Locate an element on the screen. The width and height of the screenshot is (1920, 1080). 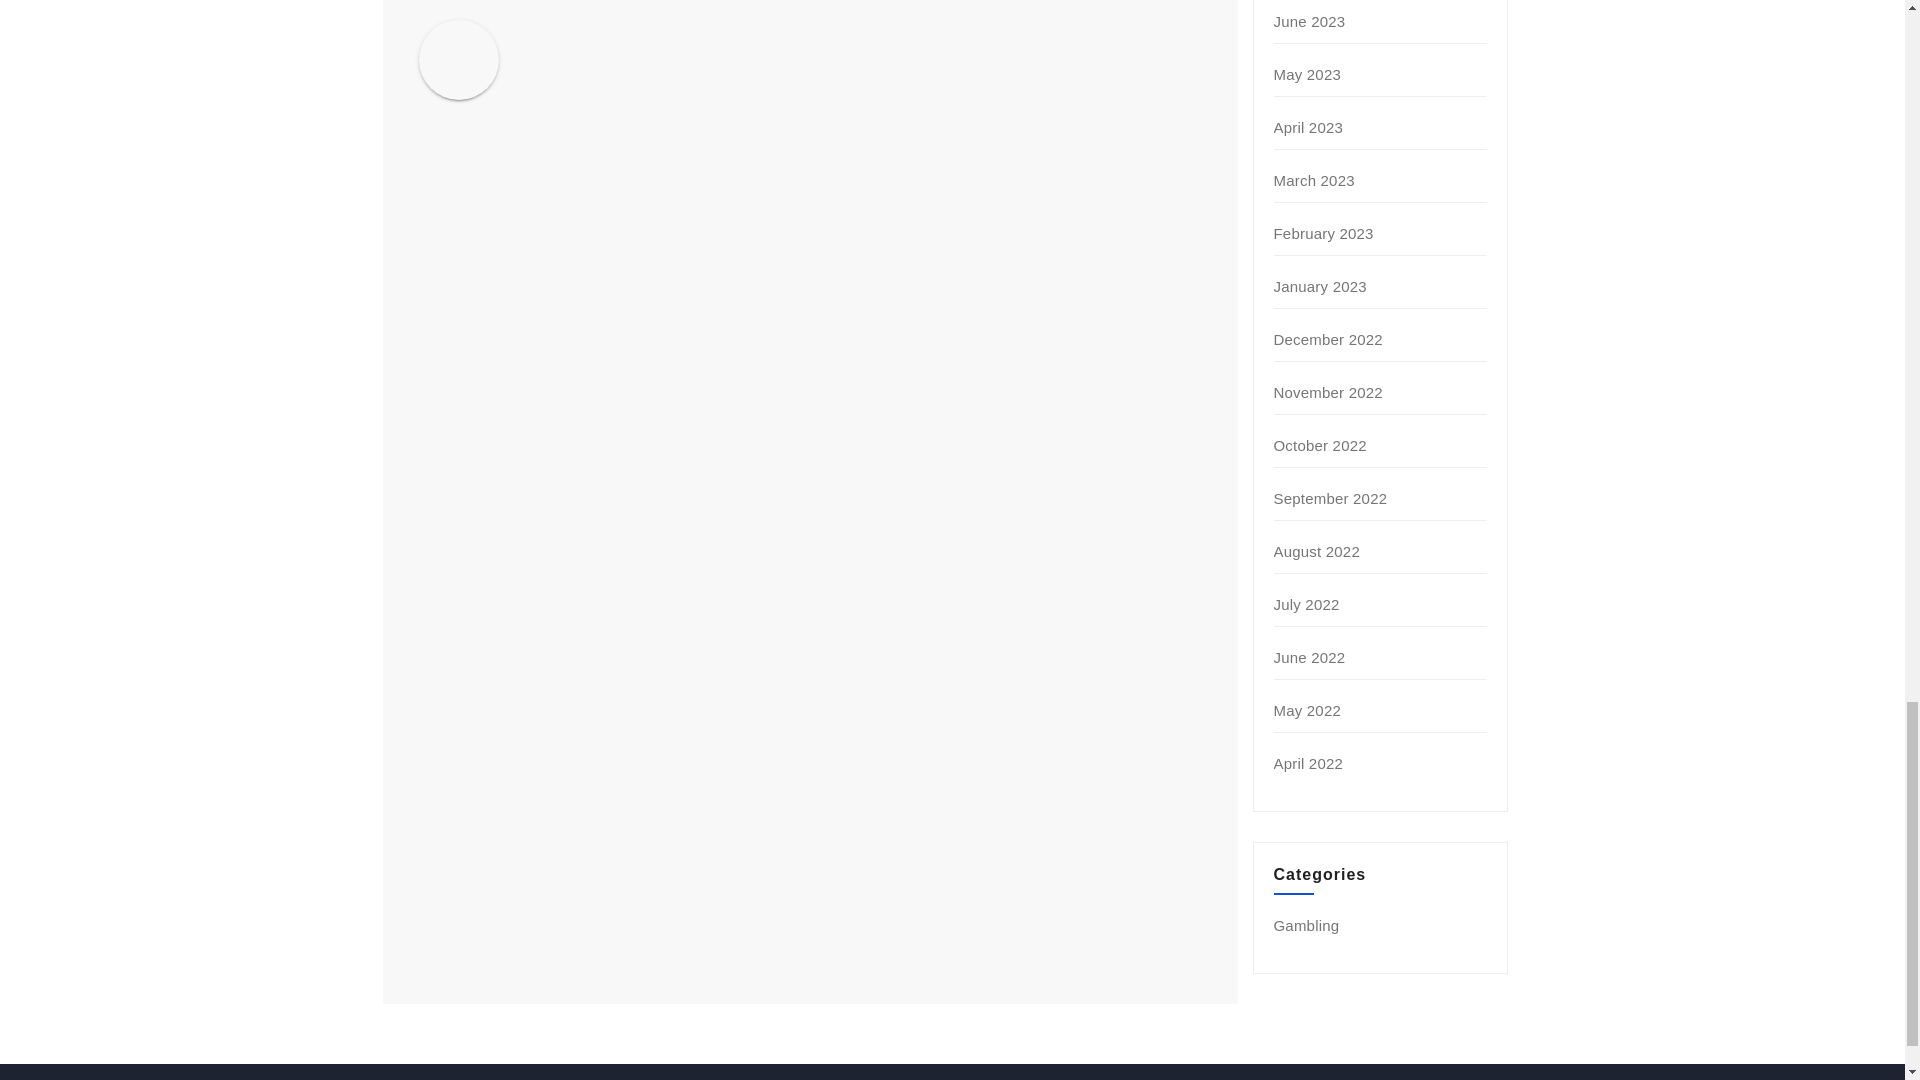
adminss is located at coordinates (624, 34).